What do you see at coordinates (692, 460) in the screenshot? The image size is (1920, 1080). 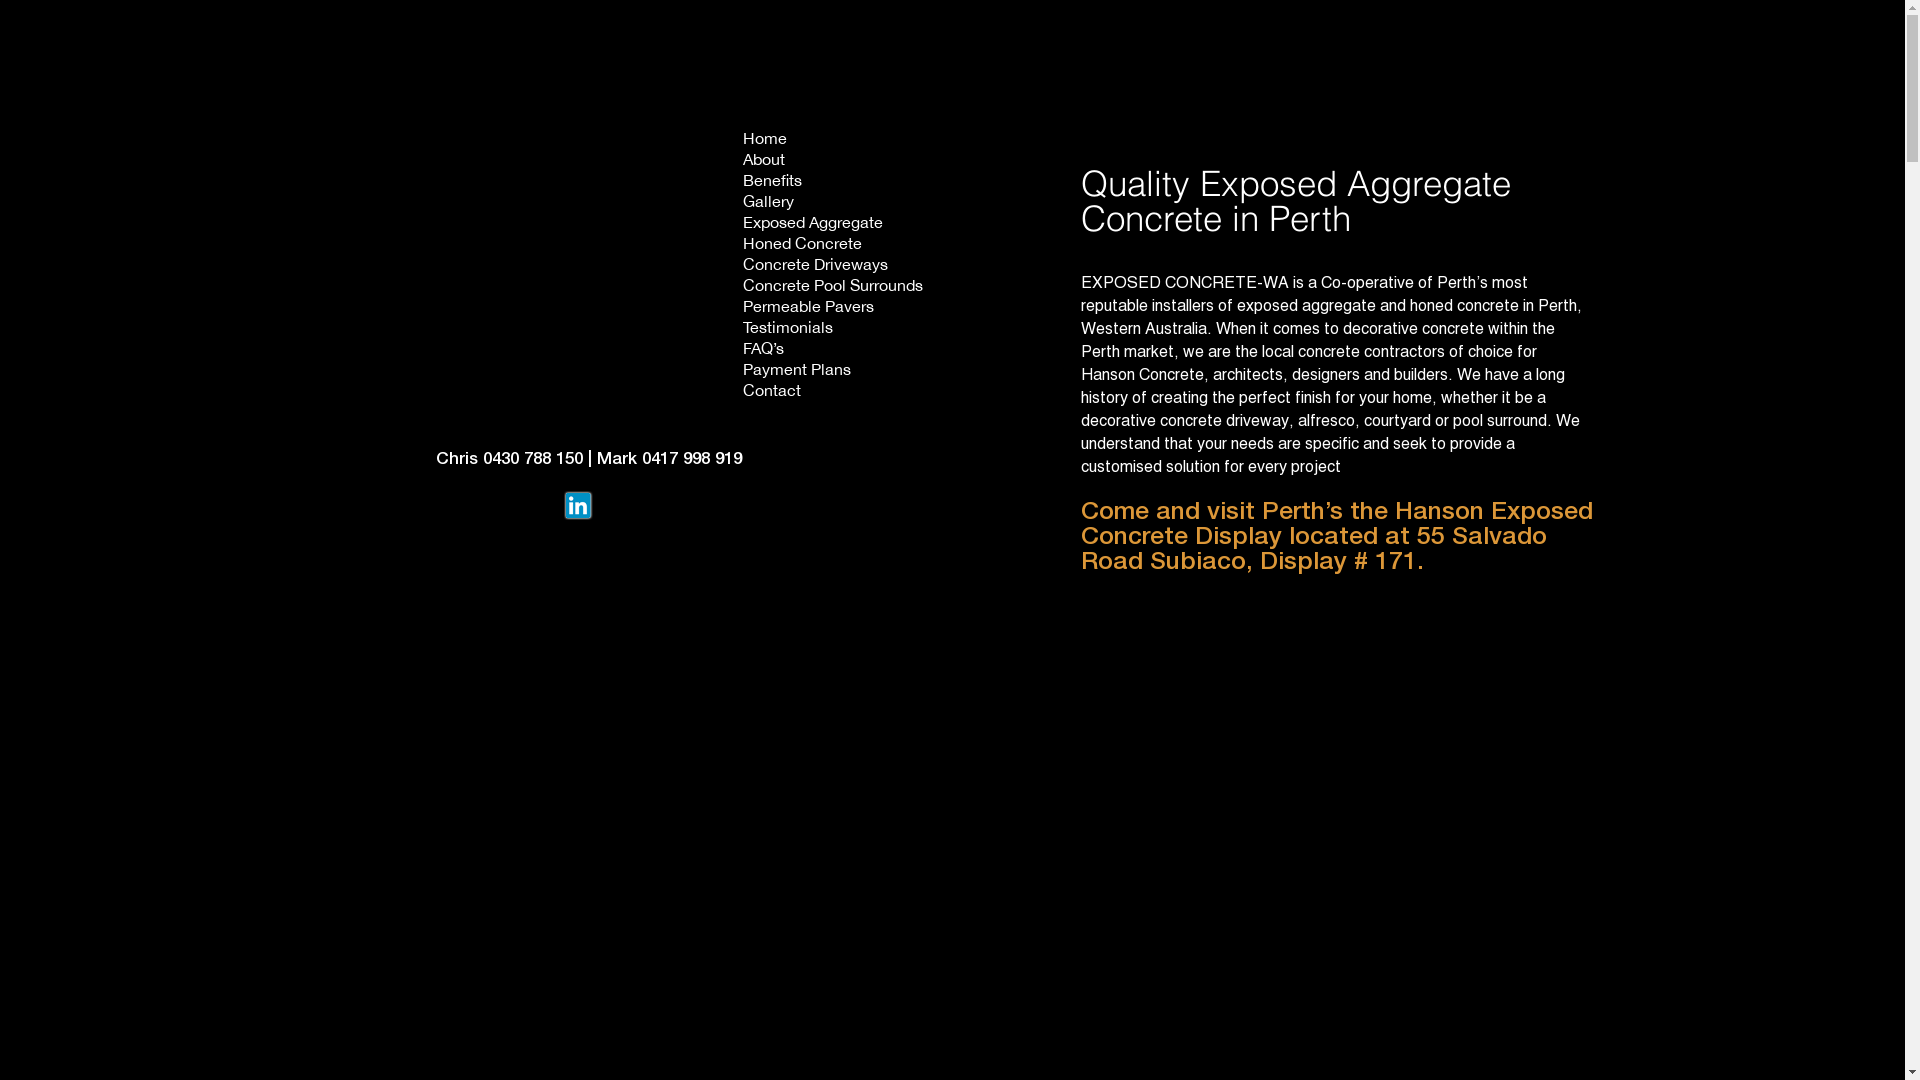 I see `0417 998 919` at bounding box center [692, 460].